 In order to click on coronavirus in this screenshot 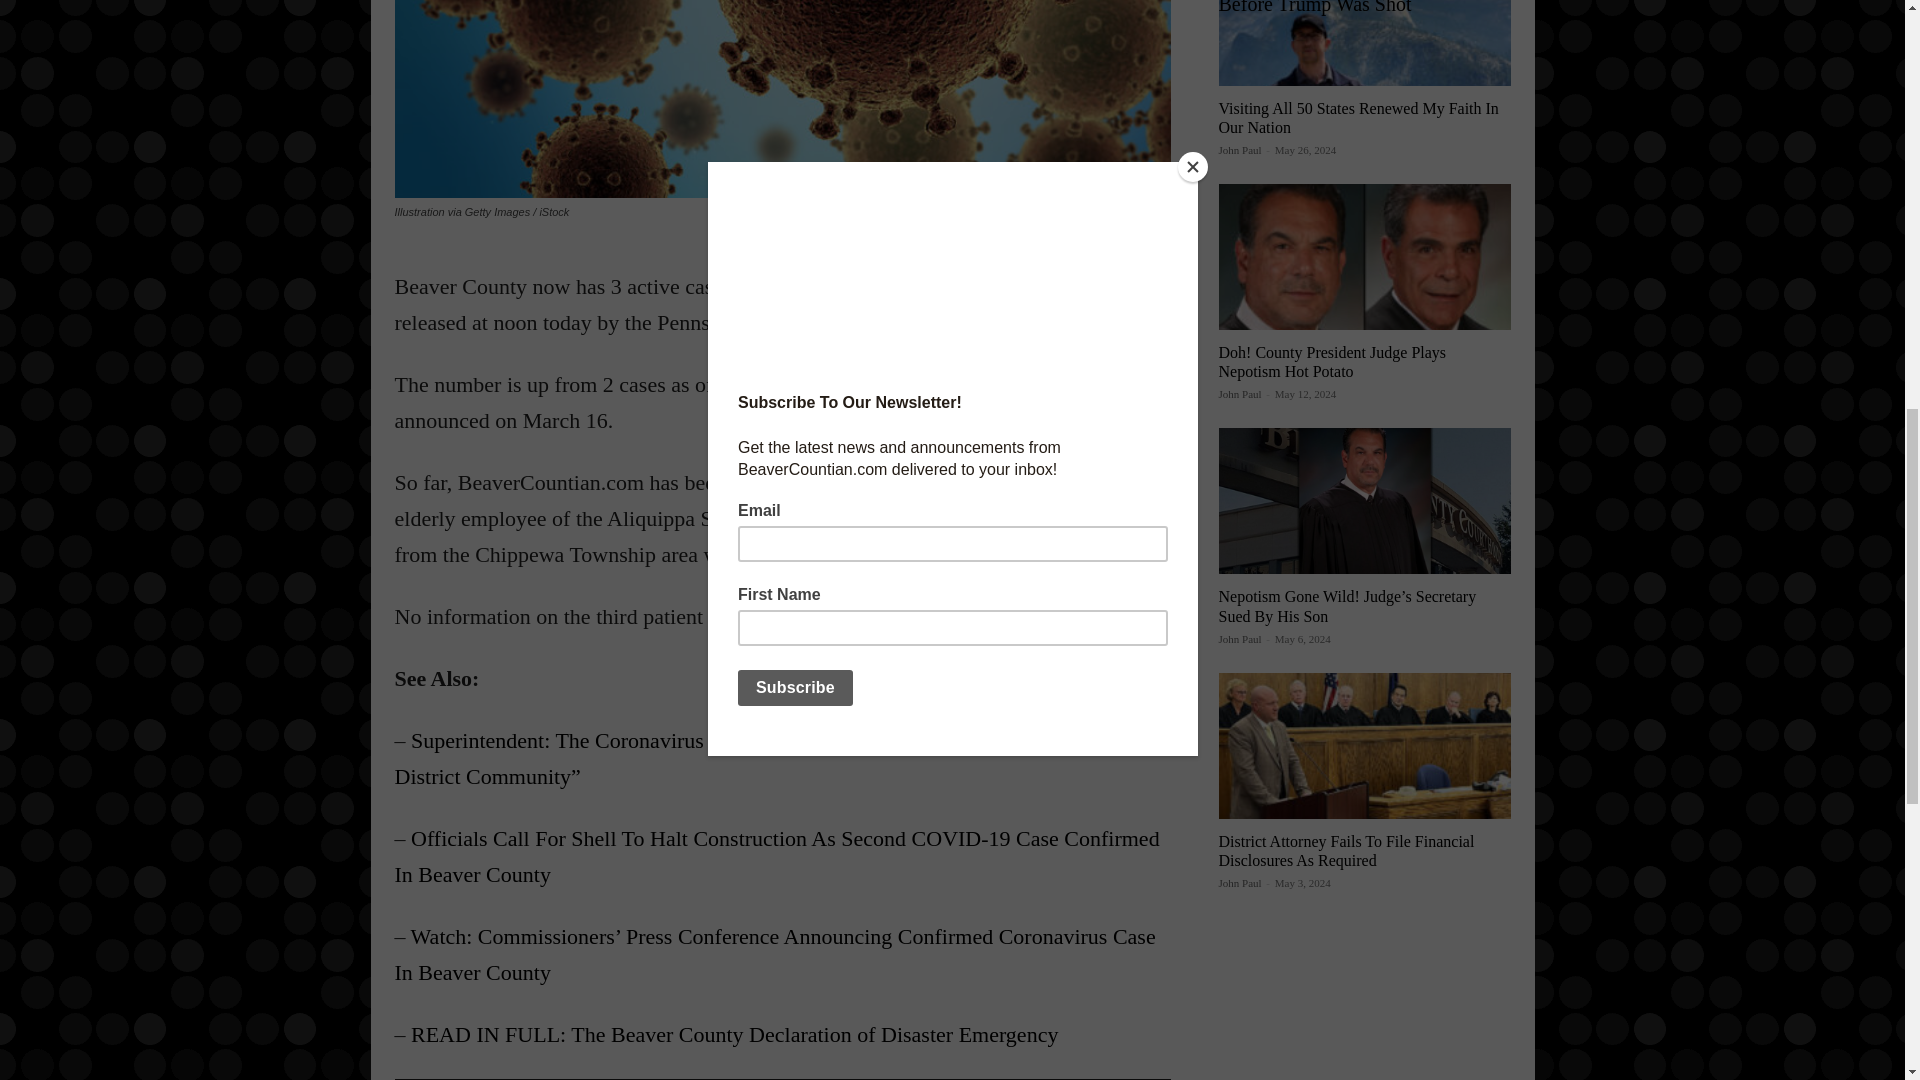, I will do `click(781, 98)`.